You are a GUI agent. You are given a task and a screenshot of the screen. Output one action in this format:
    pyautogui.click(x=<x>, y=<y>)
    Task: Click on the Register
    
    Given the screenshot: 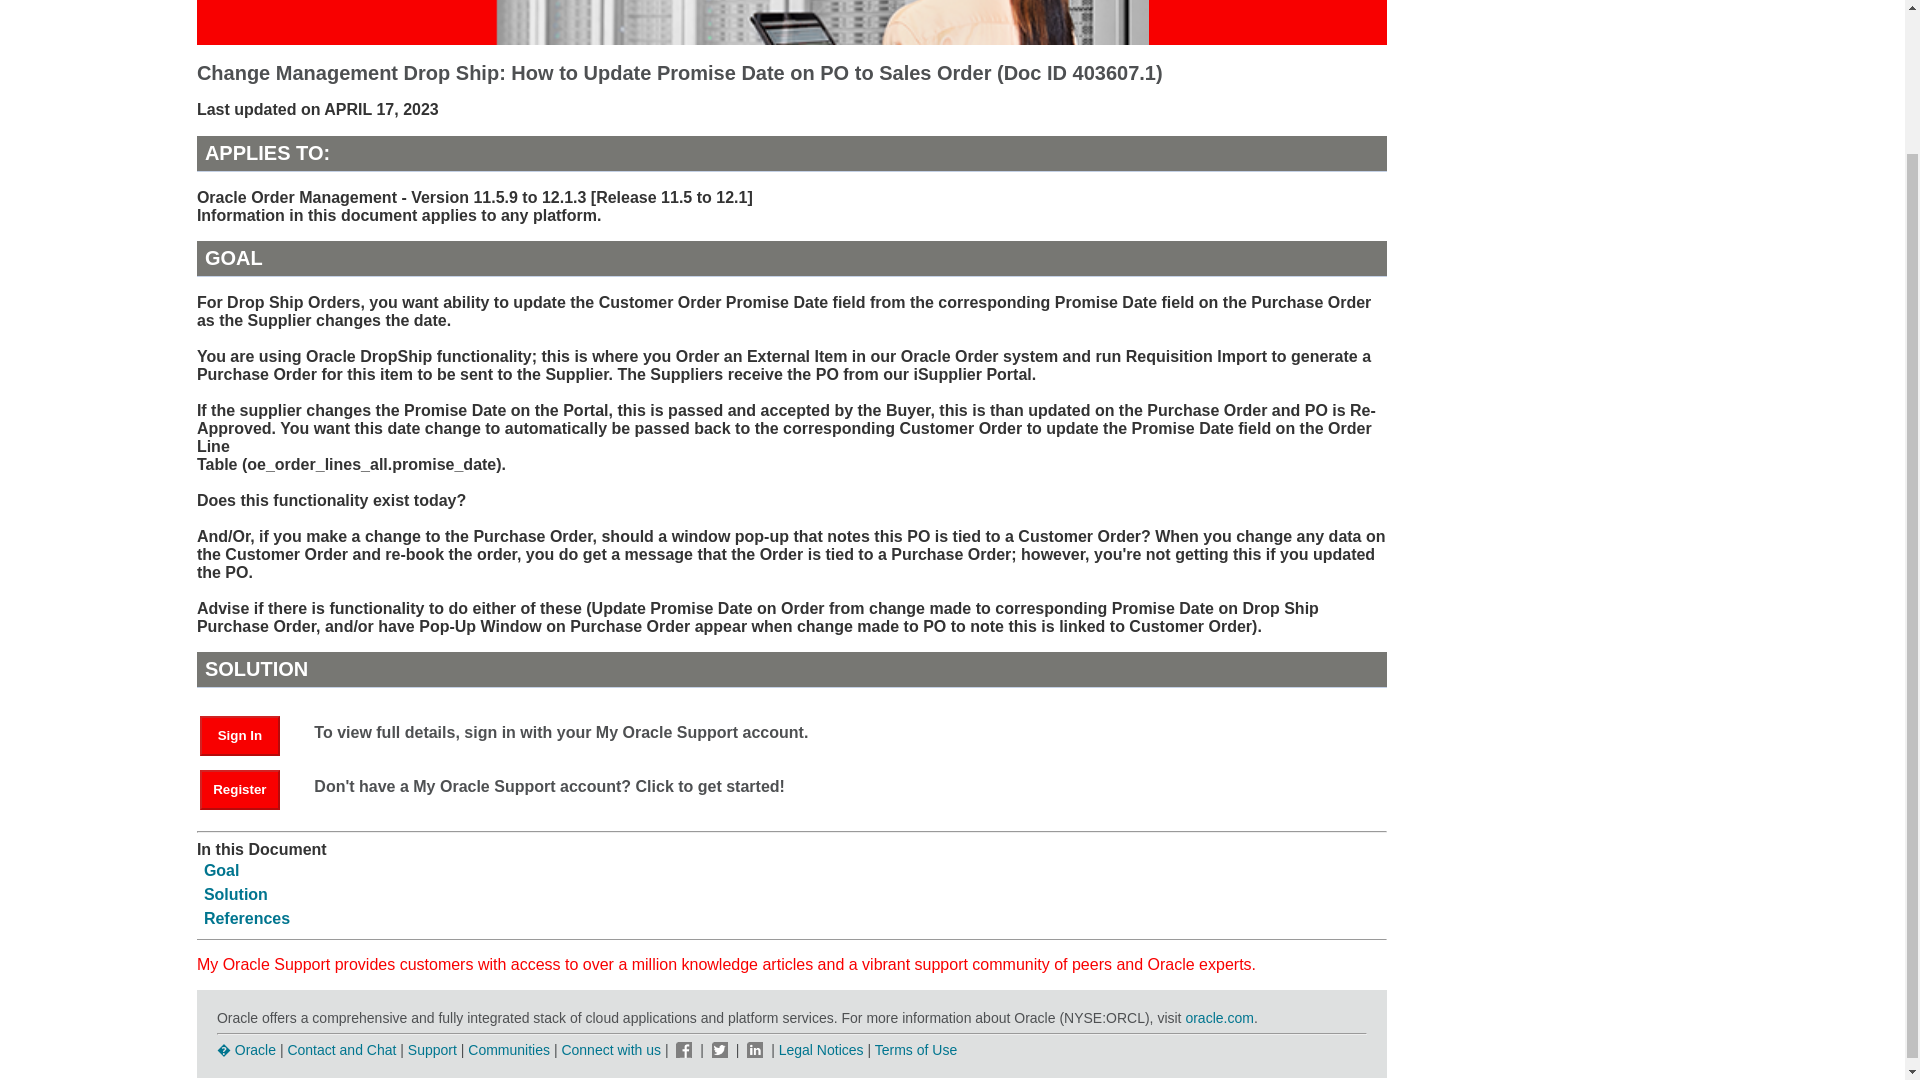 What is the action you would take?
    pyautogui.click(x=240, y=790)
    